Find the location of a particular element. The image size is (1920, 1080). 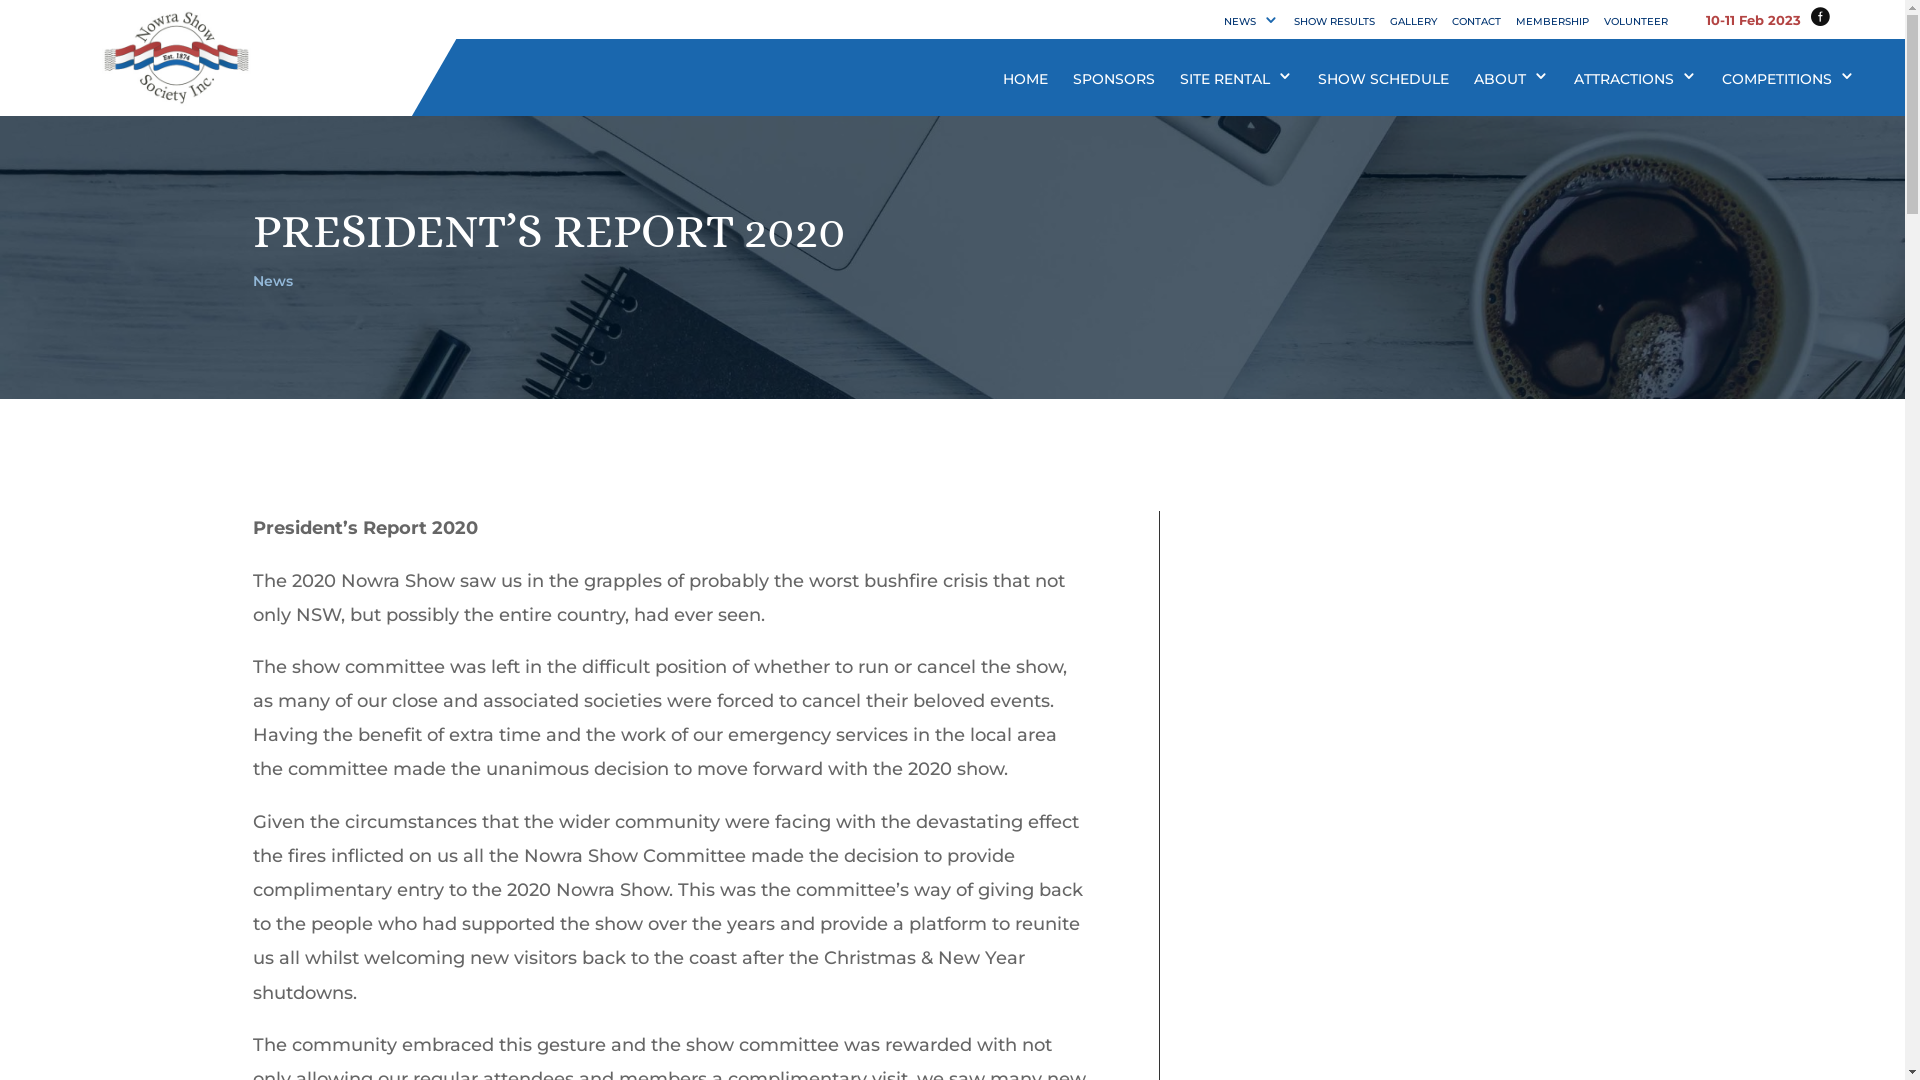

Facebook is located at coordinates (1820, 18).